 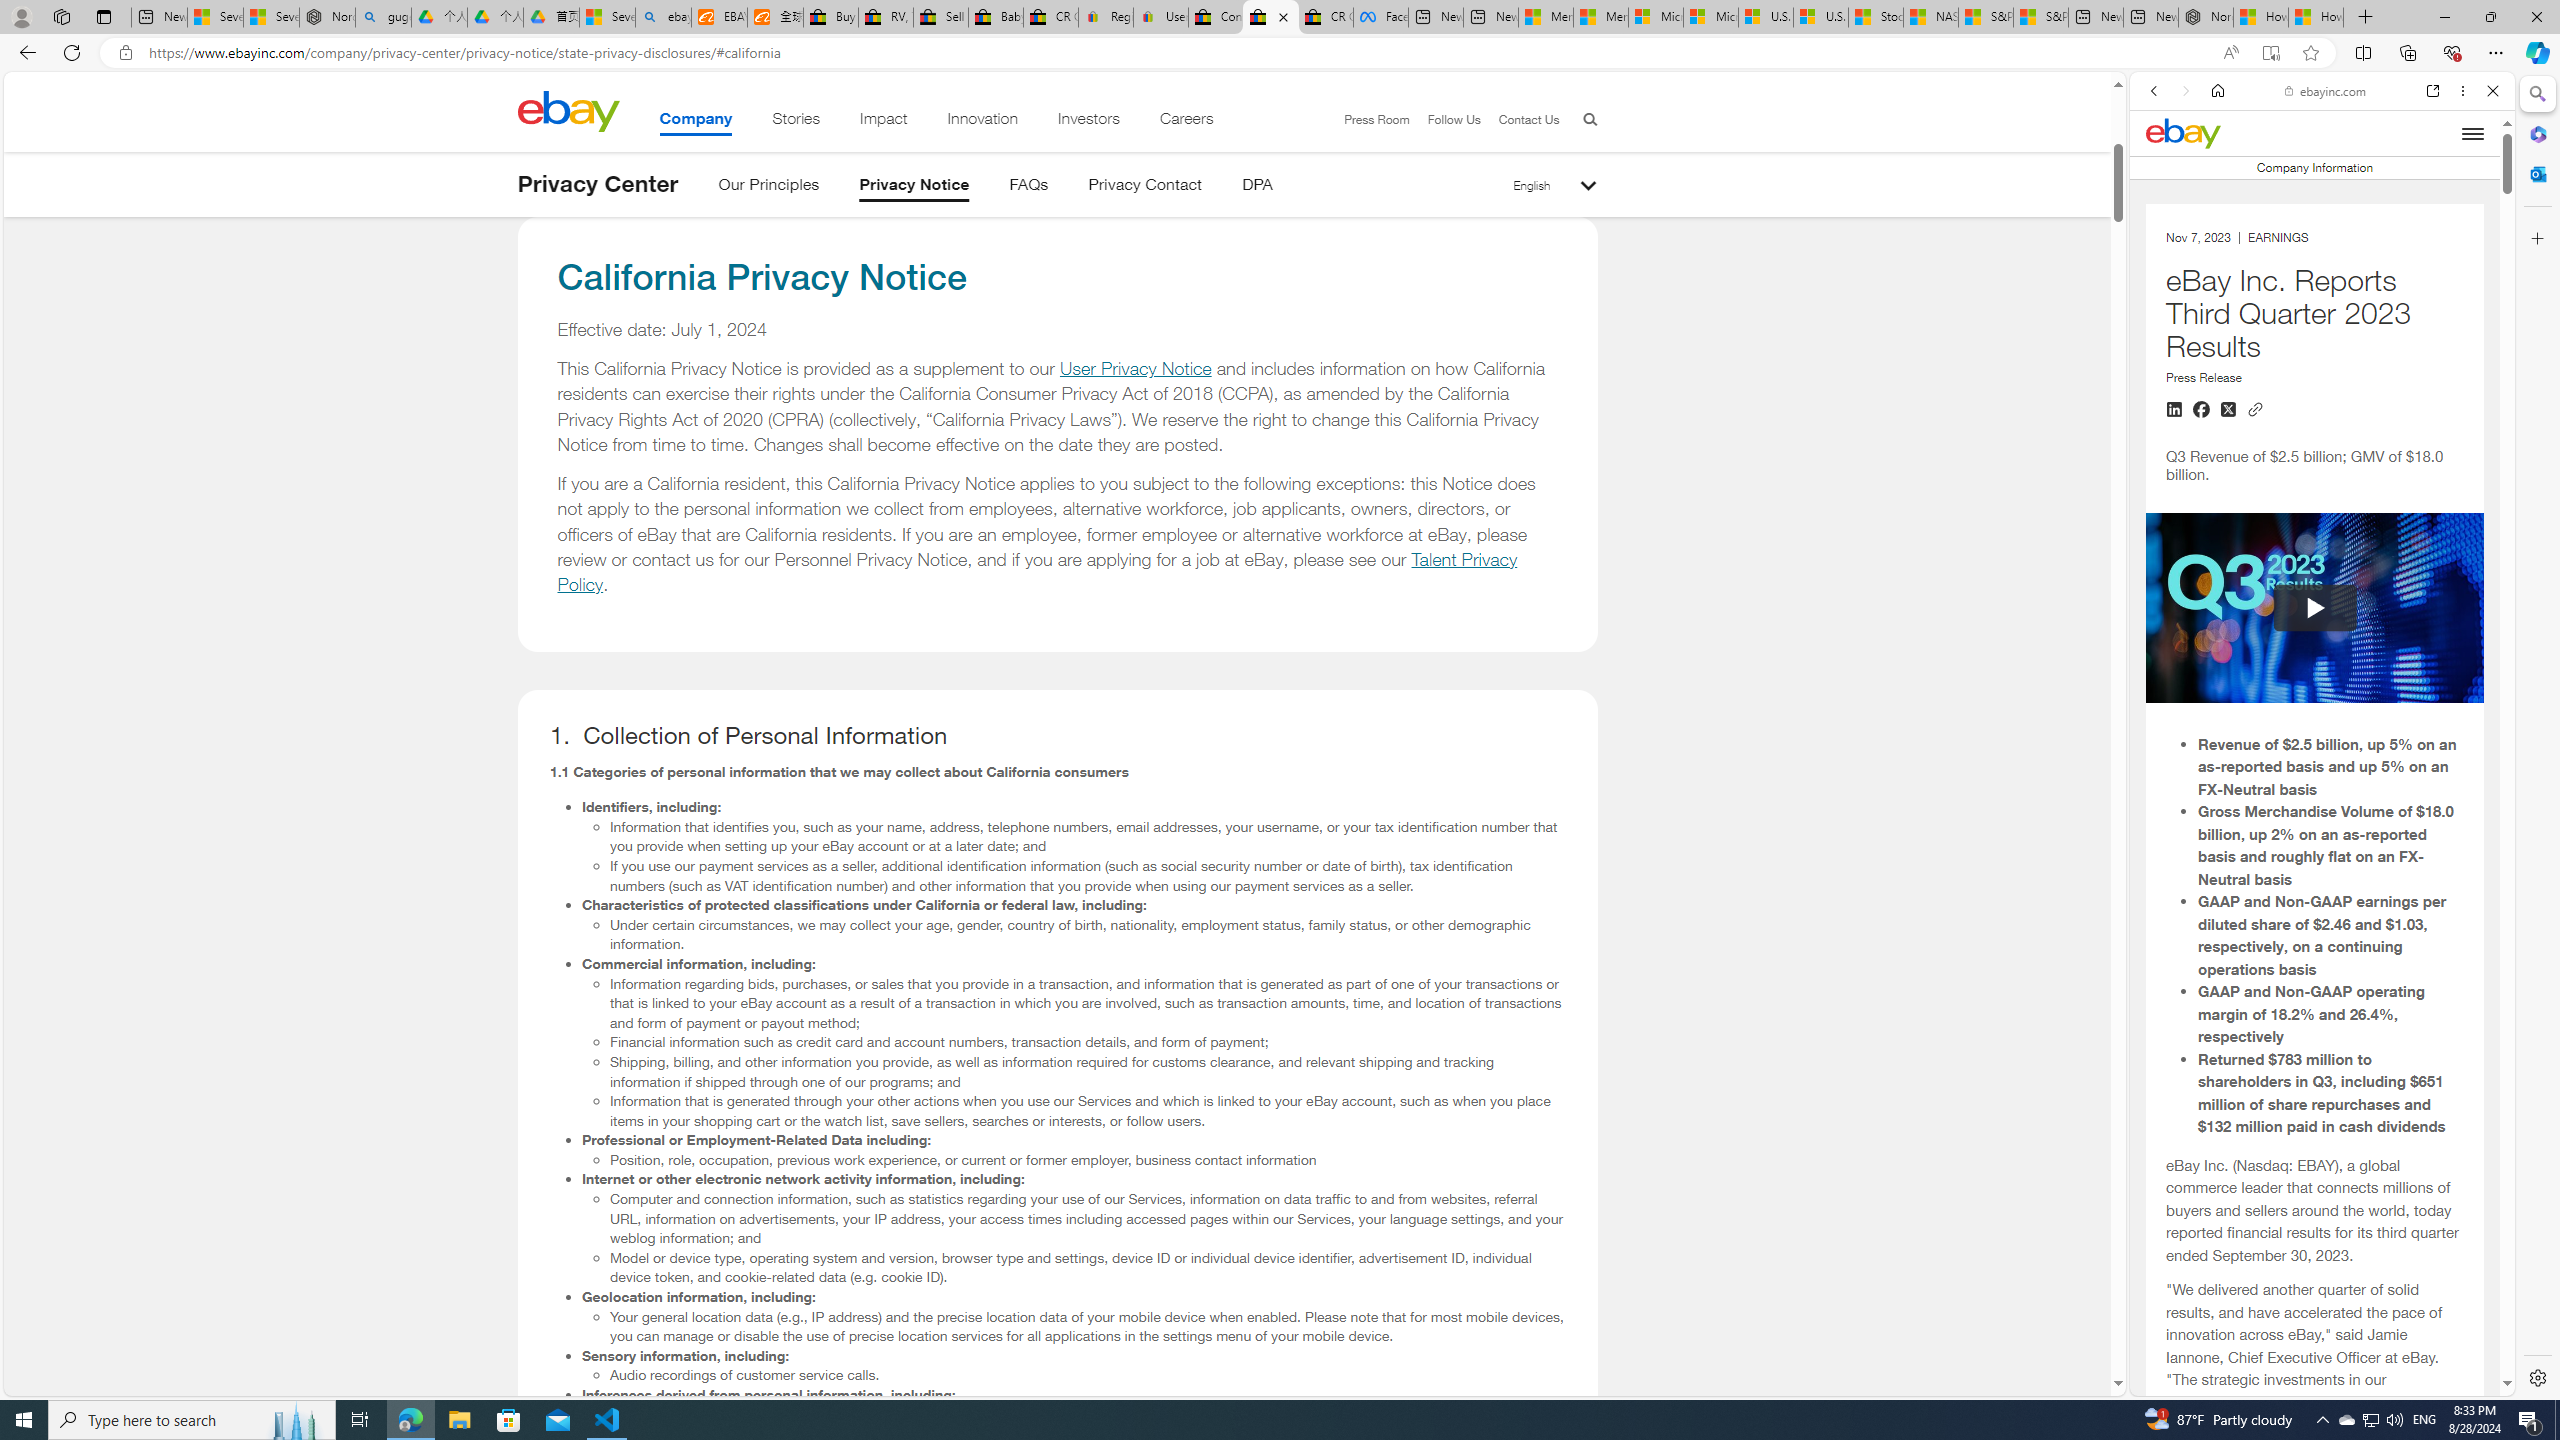 What do you see at coordinates (2472, 132) in the screenshot?
I see `Menu` at bounding box center [2472, 132].